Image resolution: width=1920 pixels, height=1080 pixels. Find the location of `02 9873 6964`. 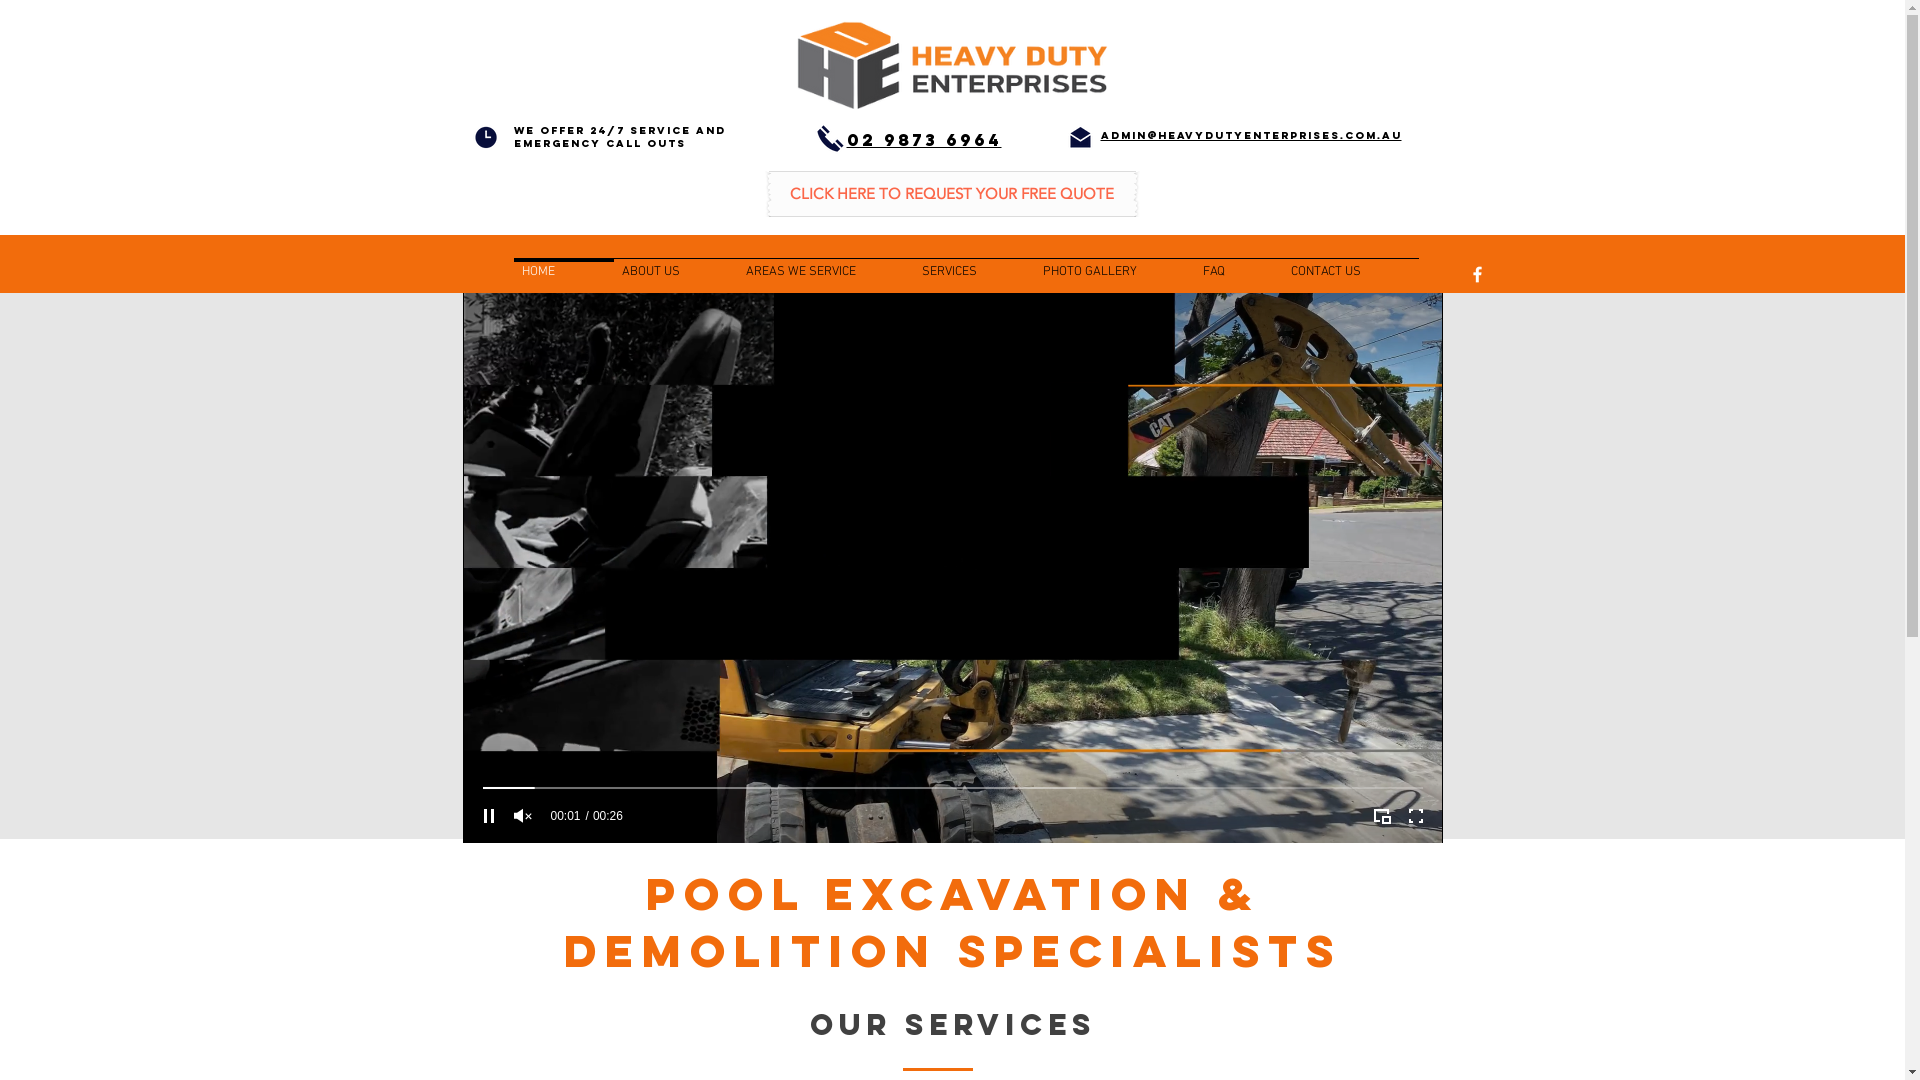

02 9873 6964 is located at coordinates (924, 140).